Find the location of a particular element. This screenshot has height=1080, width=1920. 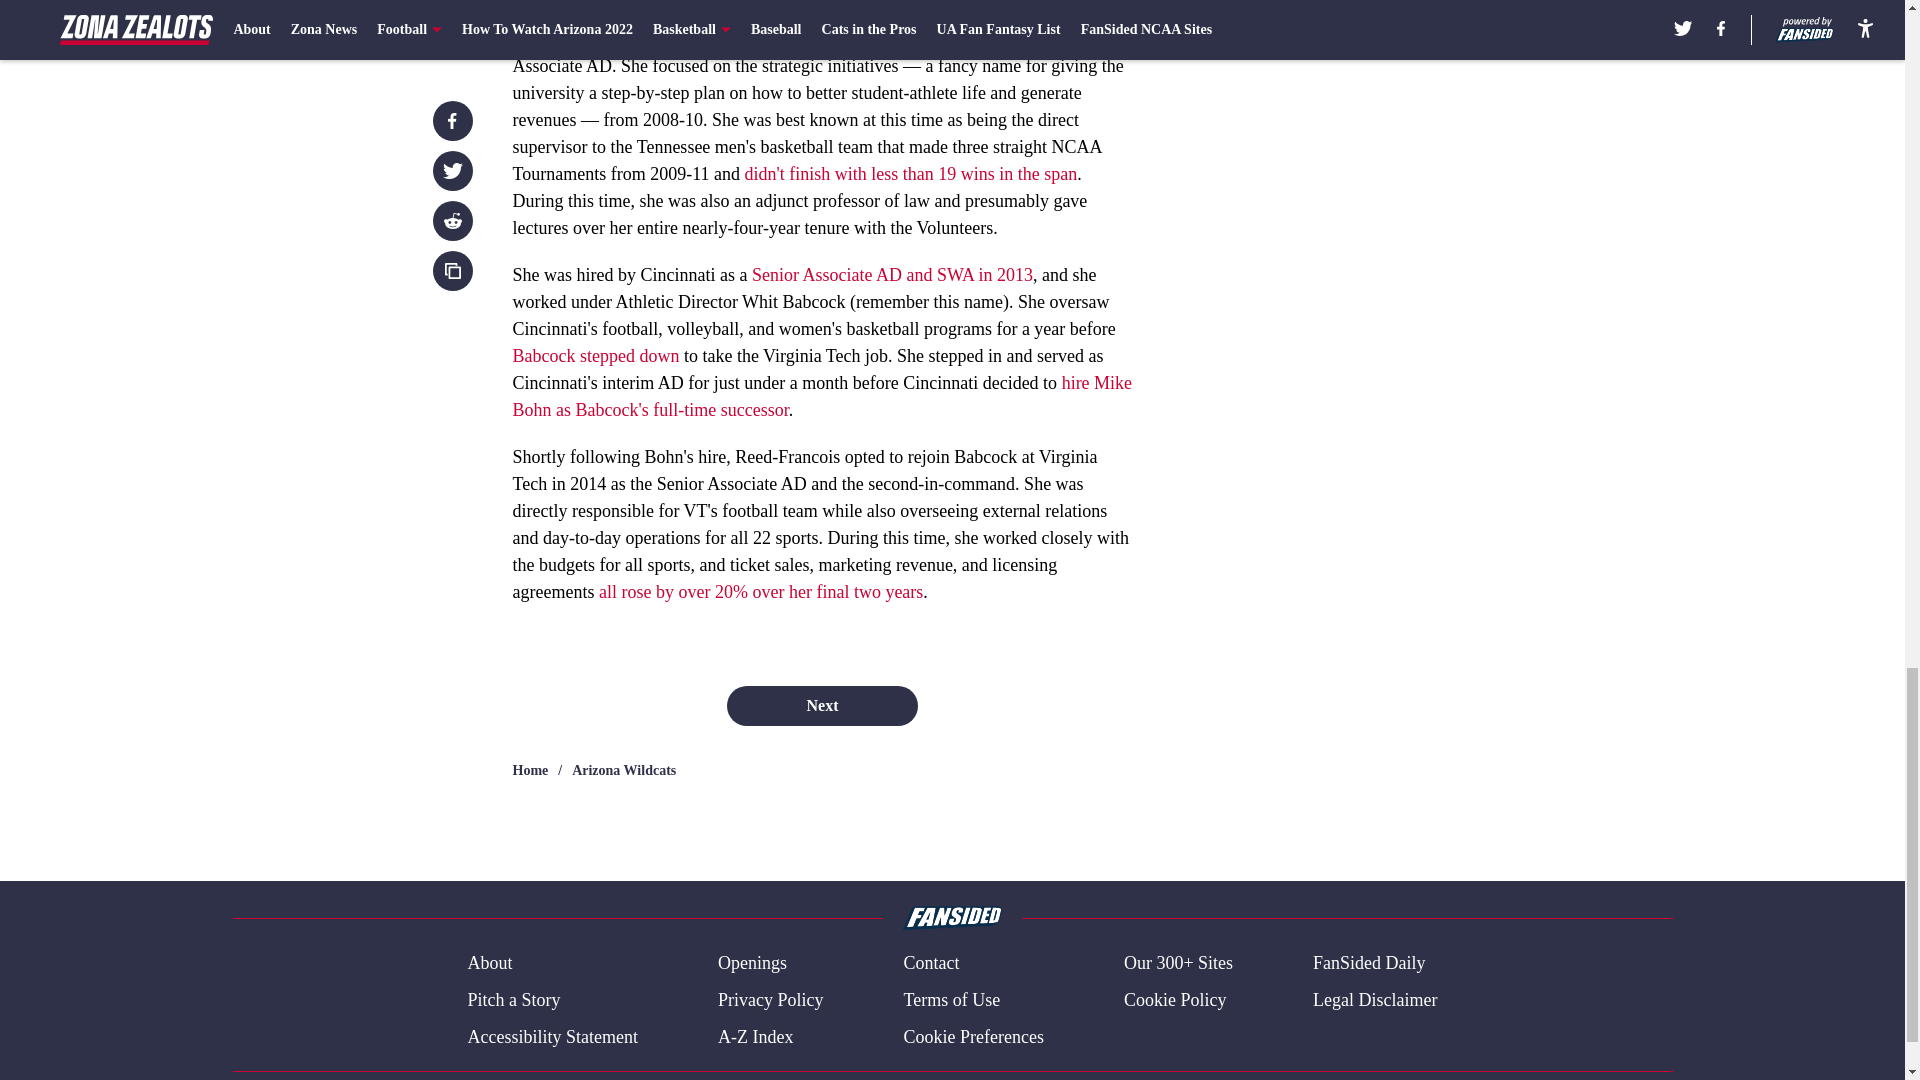

hire Mike Bohn as Babcock's full-time successor is located at coordinates (822, 396).